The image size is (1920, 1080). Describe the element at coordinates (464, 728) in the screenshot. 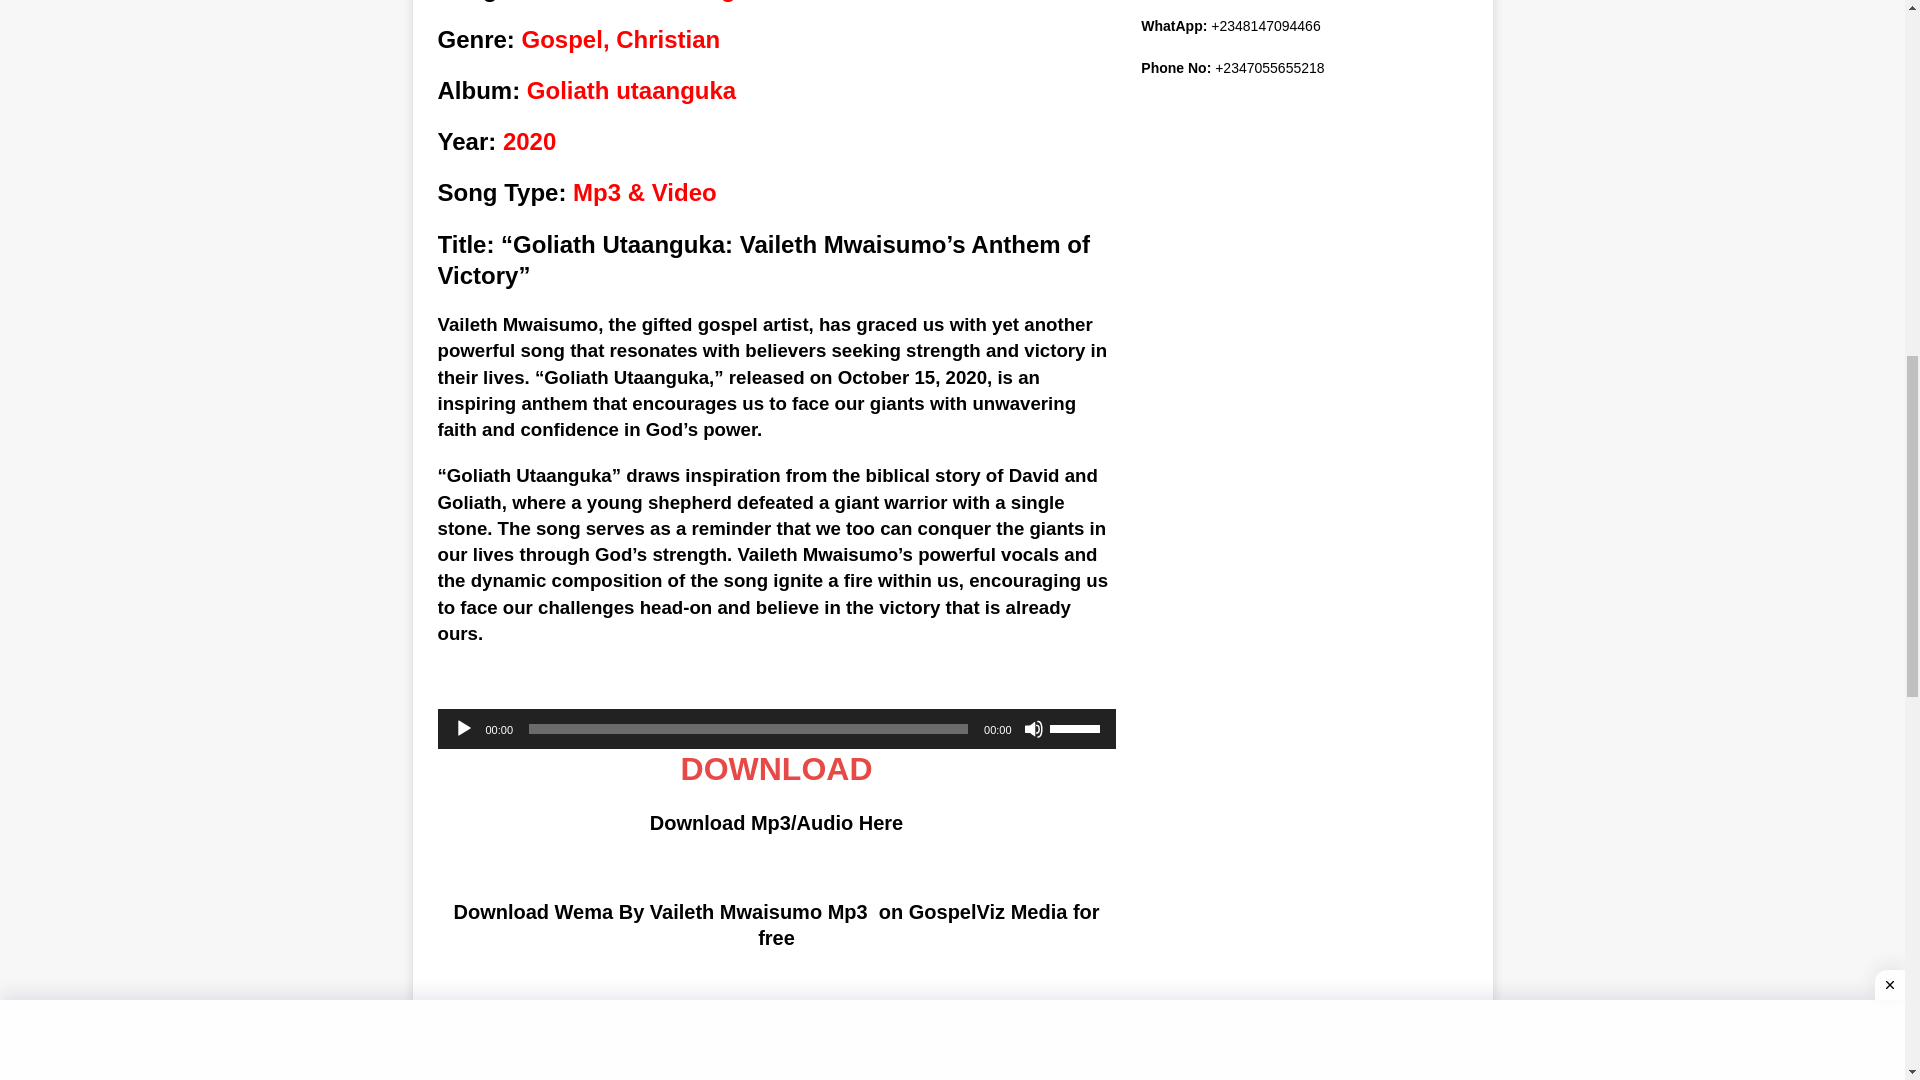

I see `Play` at that location.